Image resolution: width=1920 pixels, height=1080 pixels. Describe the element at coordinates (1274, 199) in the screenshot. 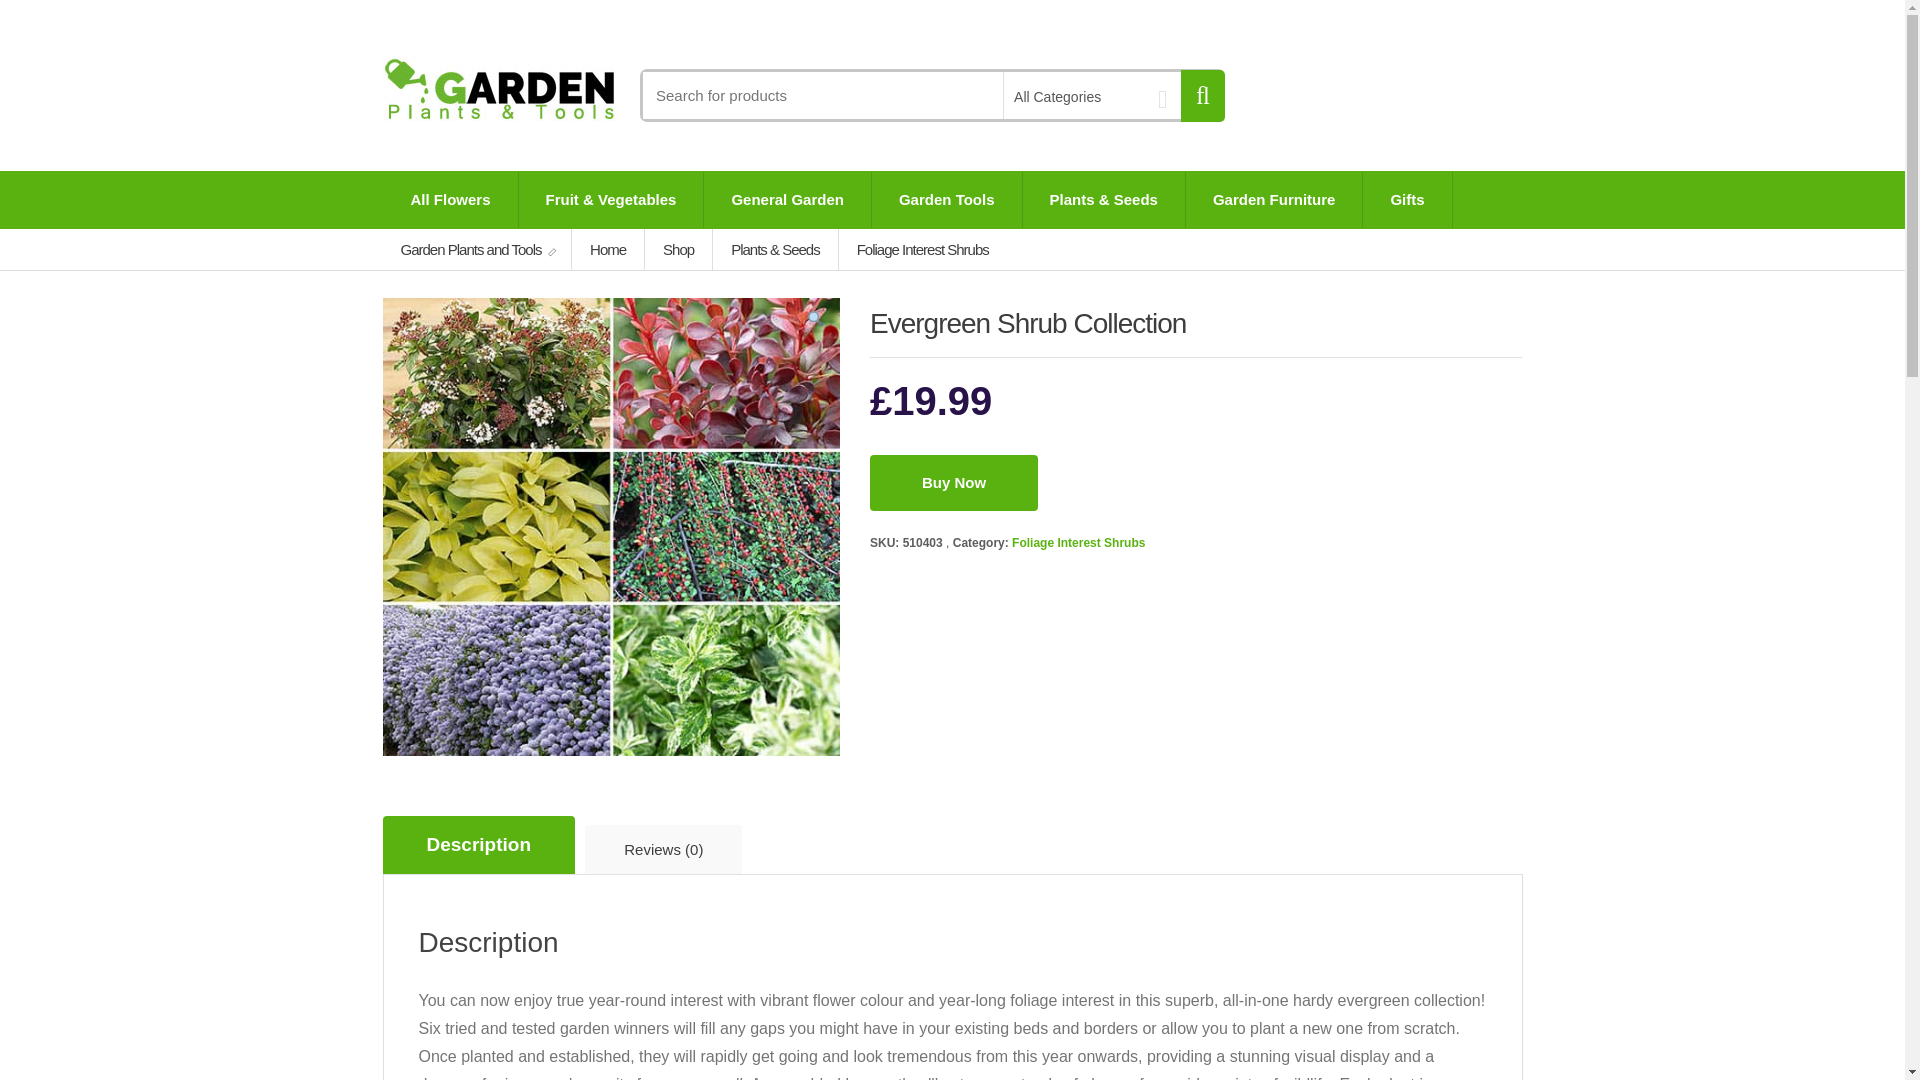

I see `Garden Furniture` at that location.